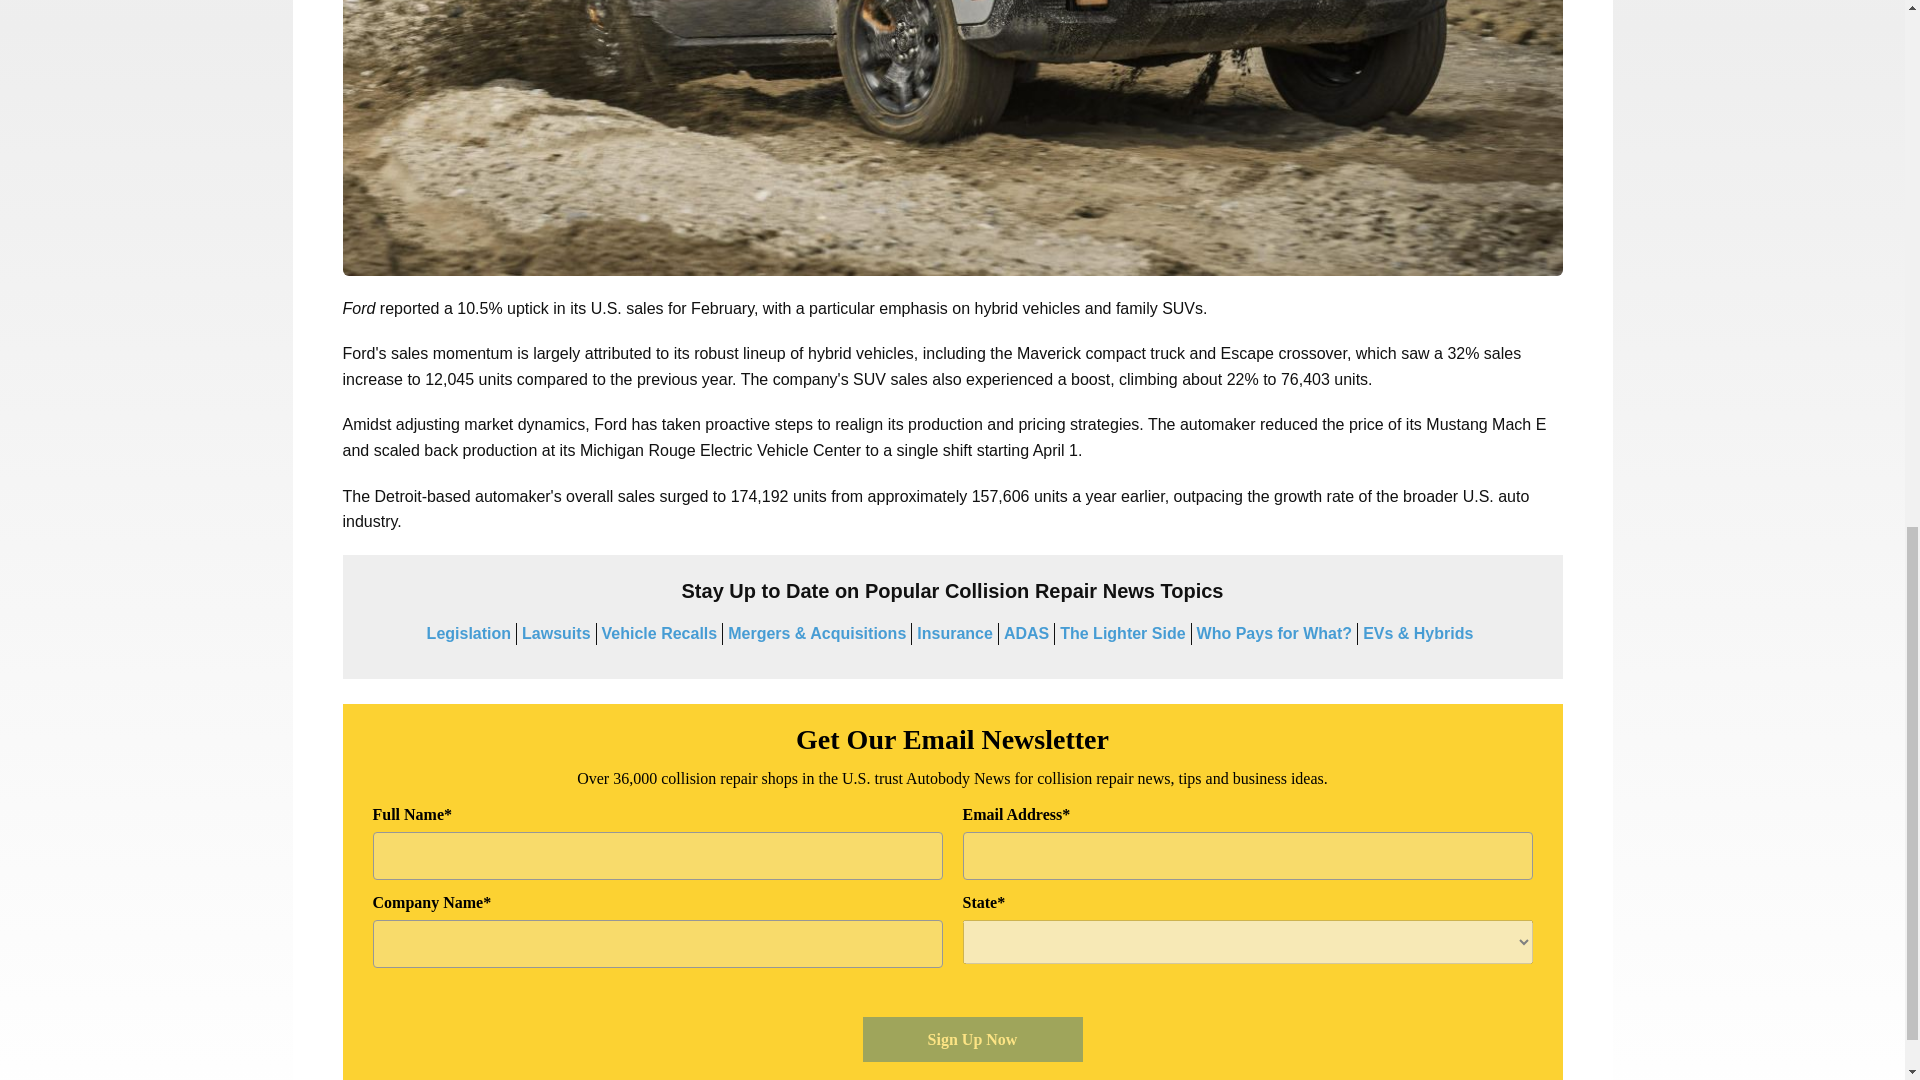 Image resolution: width=1920 pixels, height=1080 pixels. I want to click on Vehicle Recalls, so click(660, 633).